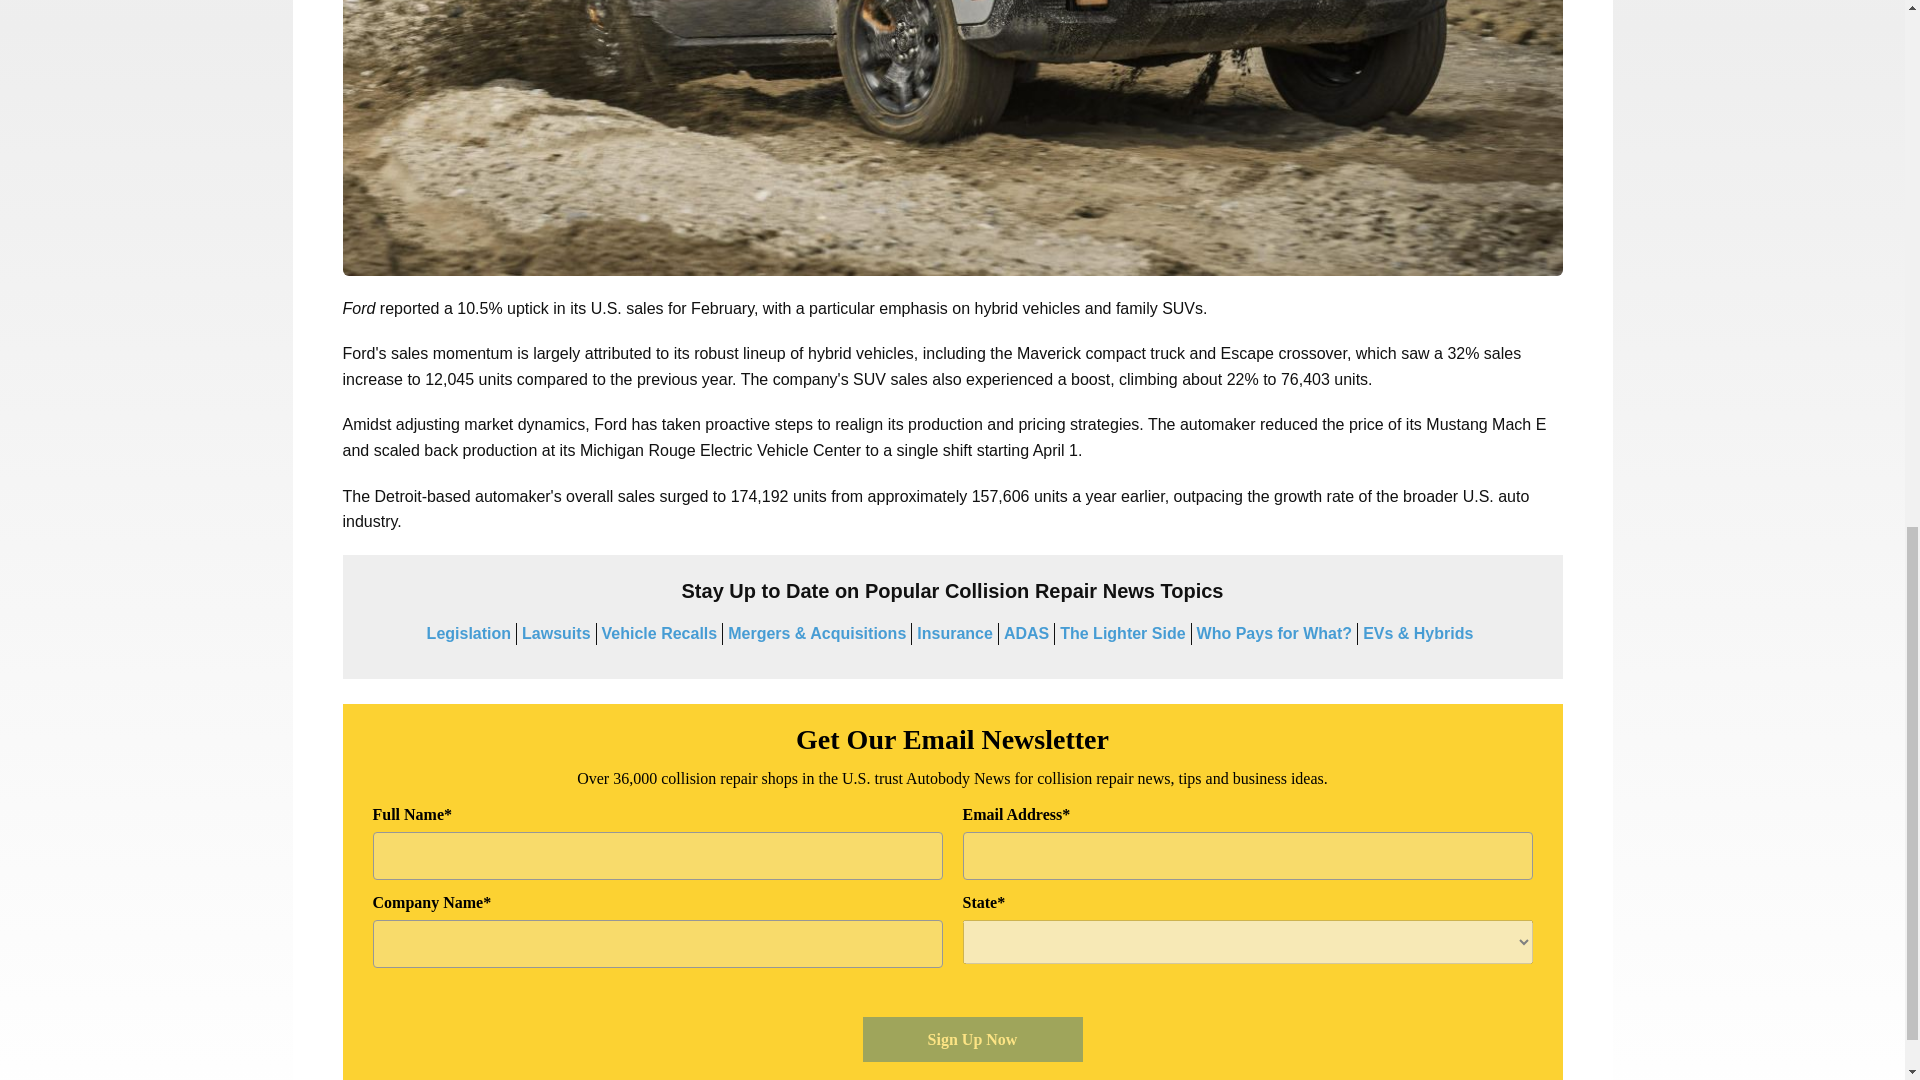 Image resolution: width=1920 pixels, height=1080 pixels. I want to click on Vehicle Recalls, so click(660, 633).